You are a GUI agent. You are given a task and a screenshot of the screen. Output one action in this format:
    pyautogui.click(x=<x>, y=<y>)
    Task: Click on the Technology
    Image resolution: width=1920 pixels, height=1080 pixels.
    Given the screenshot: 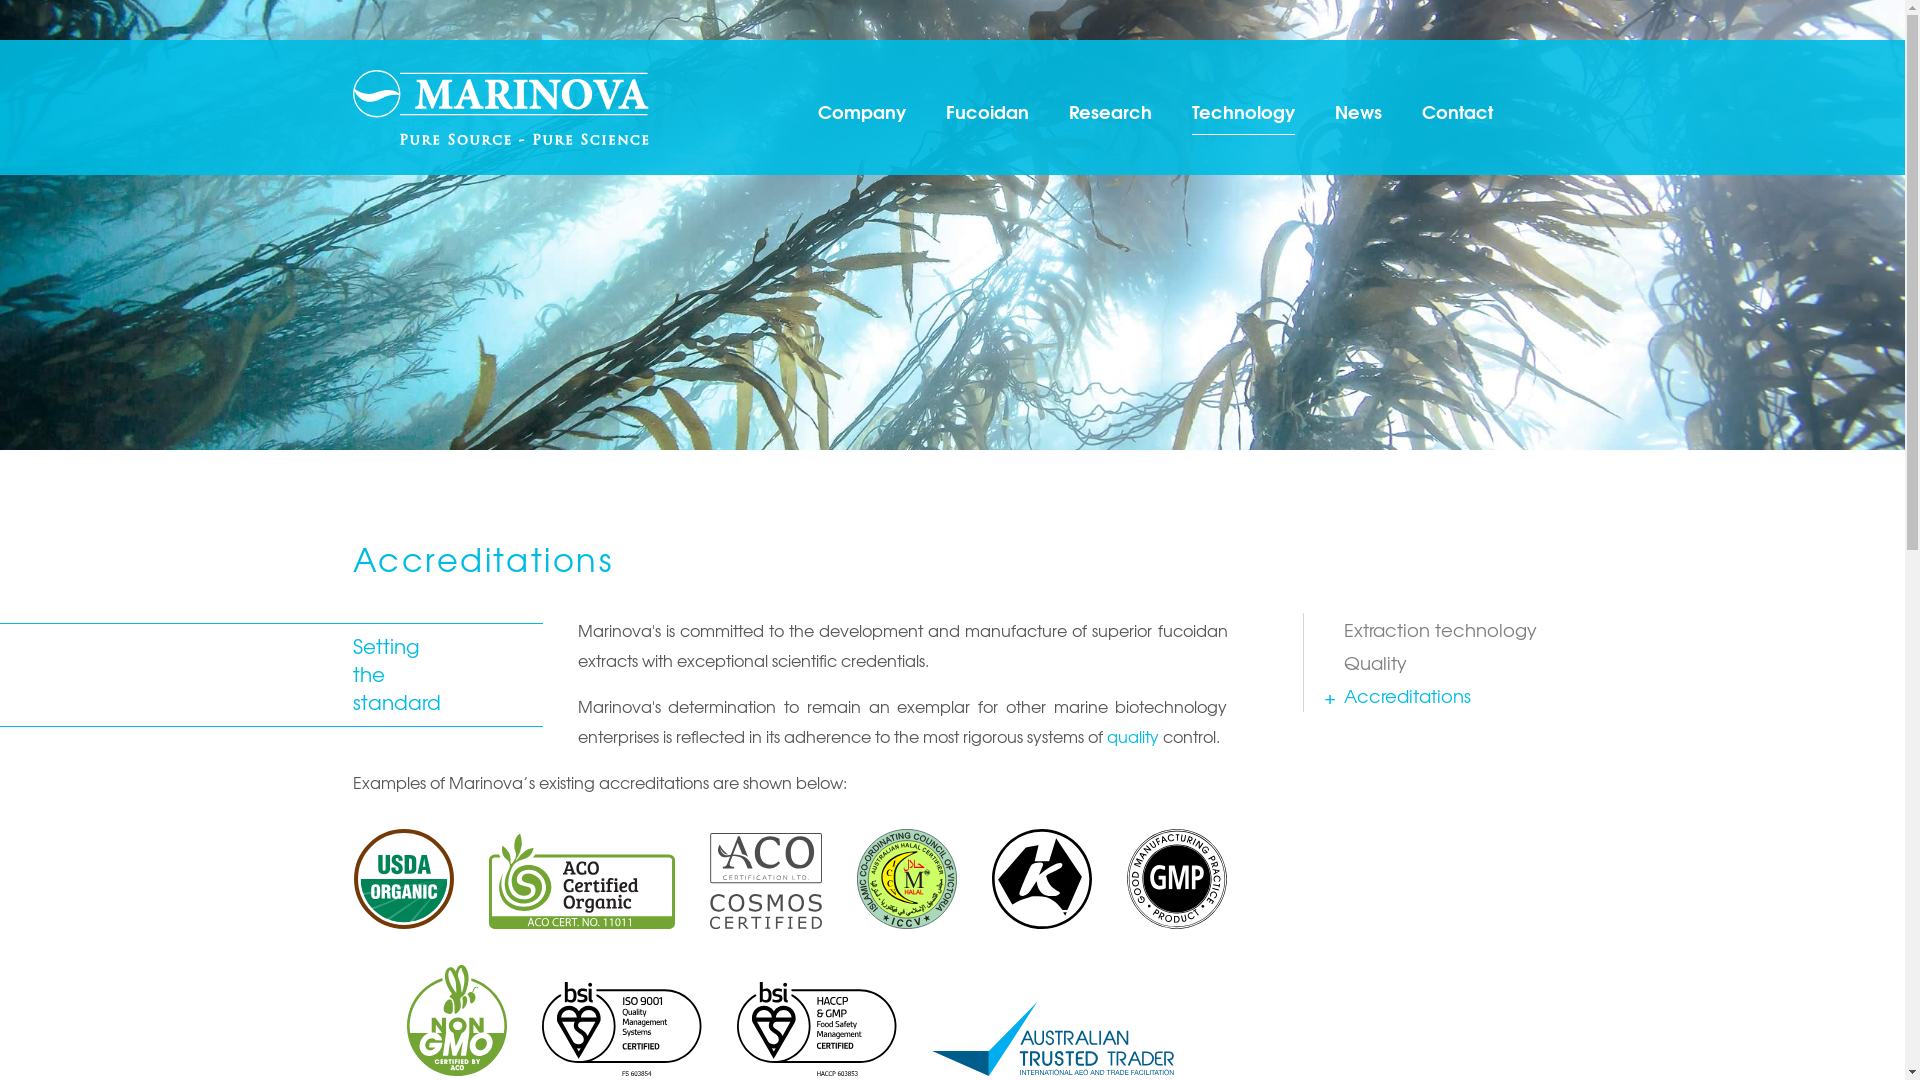 What is the action you would take?
    pyautogui.click(x=1244, y=111)
    